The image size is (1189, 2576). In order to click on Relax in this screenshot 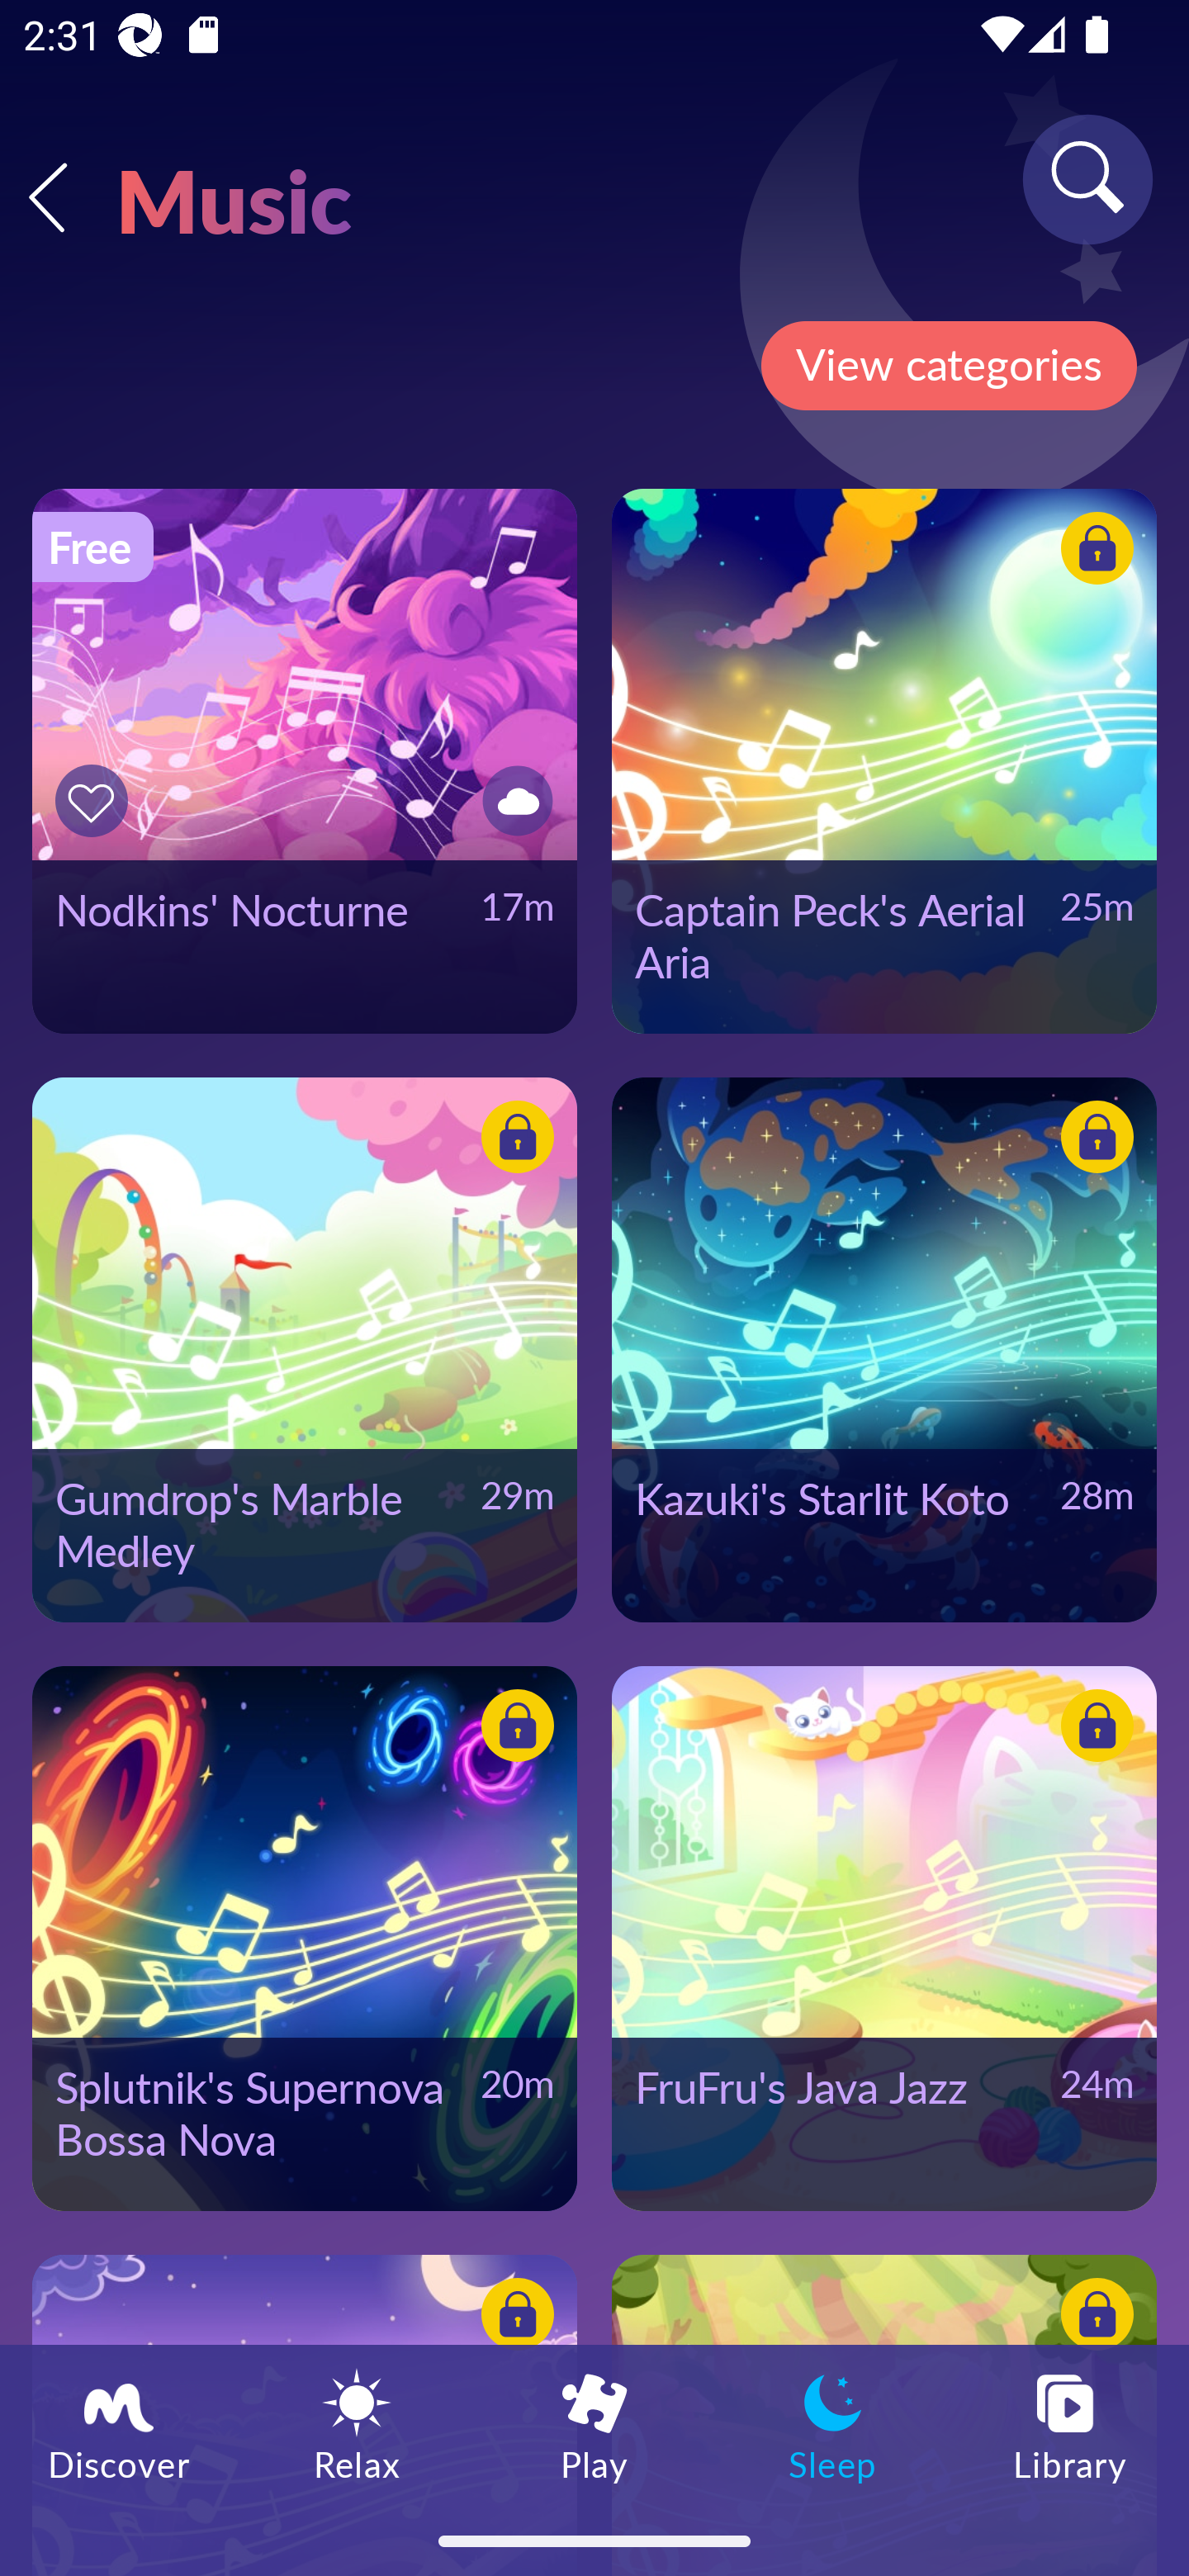, I will do `click(357, 2425)`.